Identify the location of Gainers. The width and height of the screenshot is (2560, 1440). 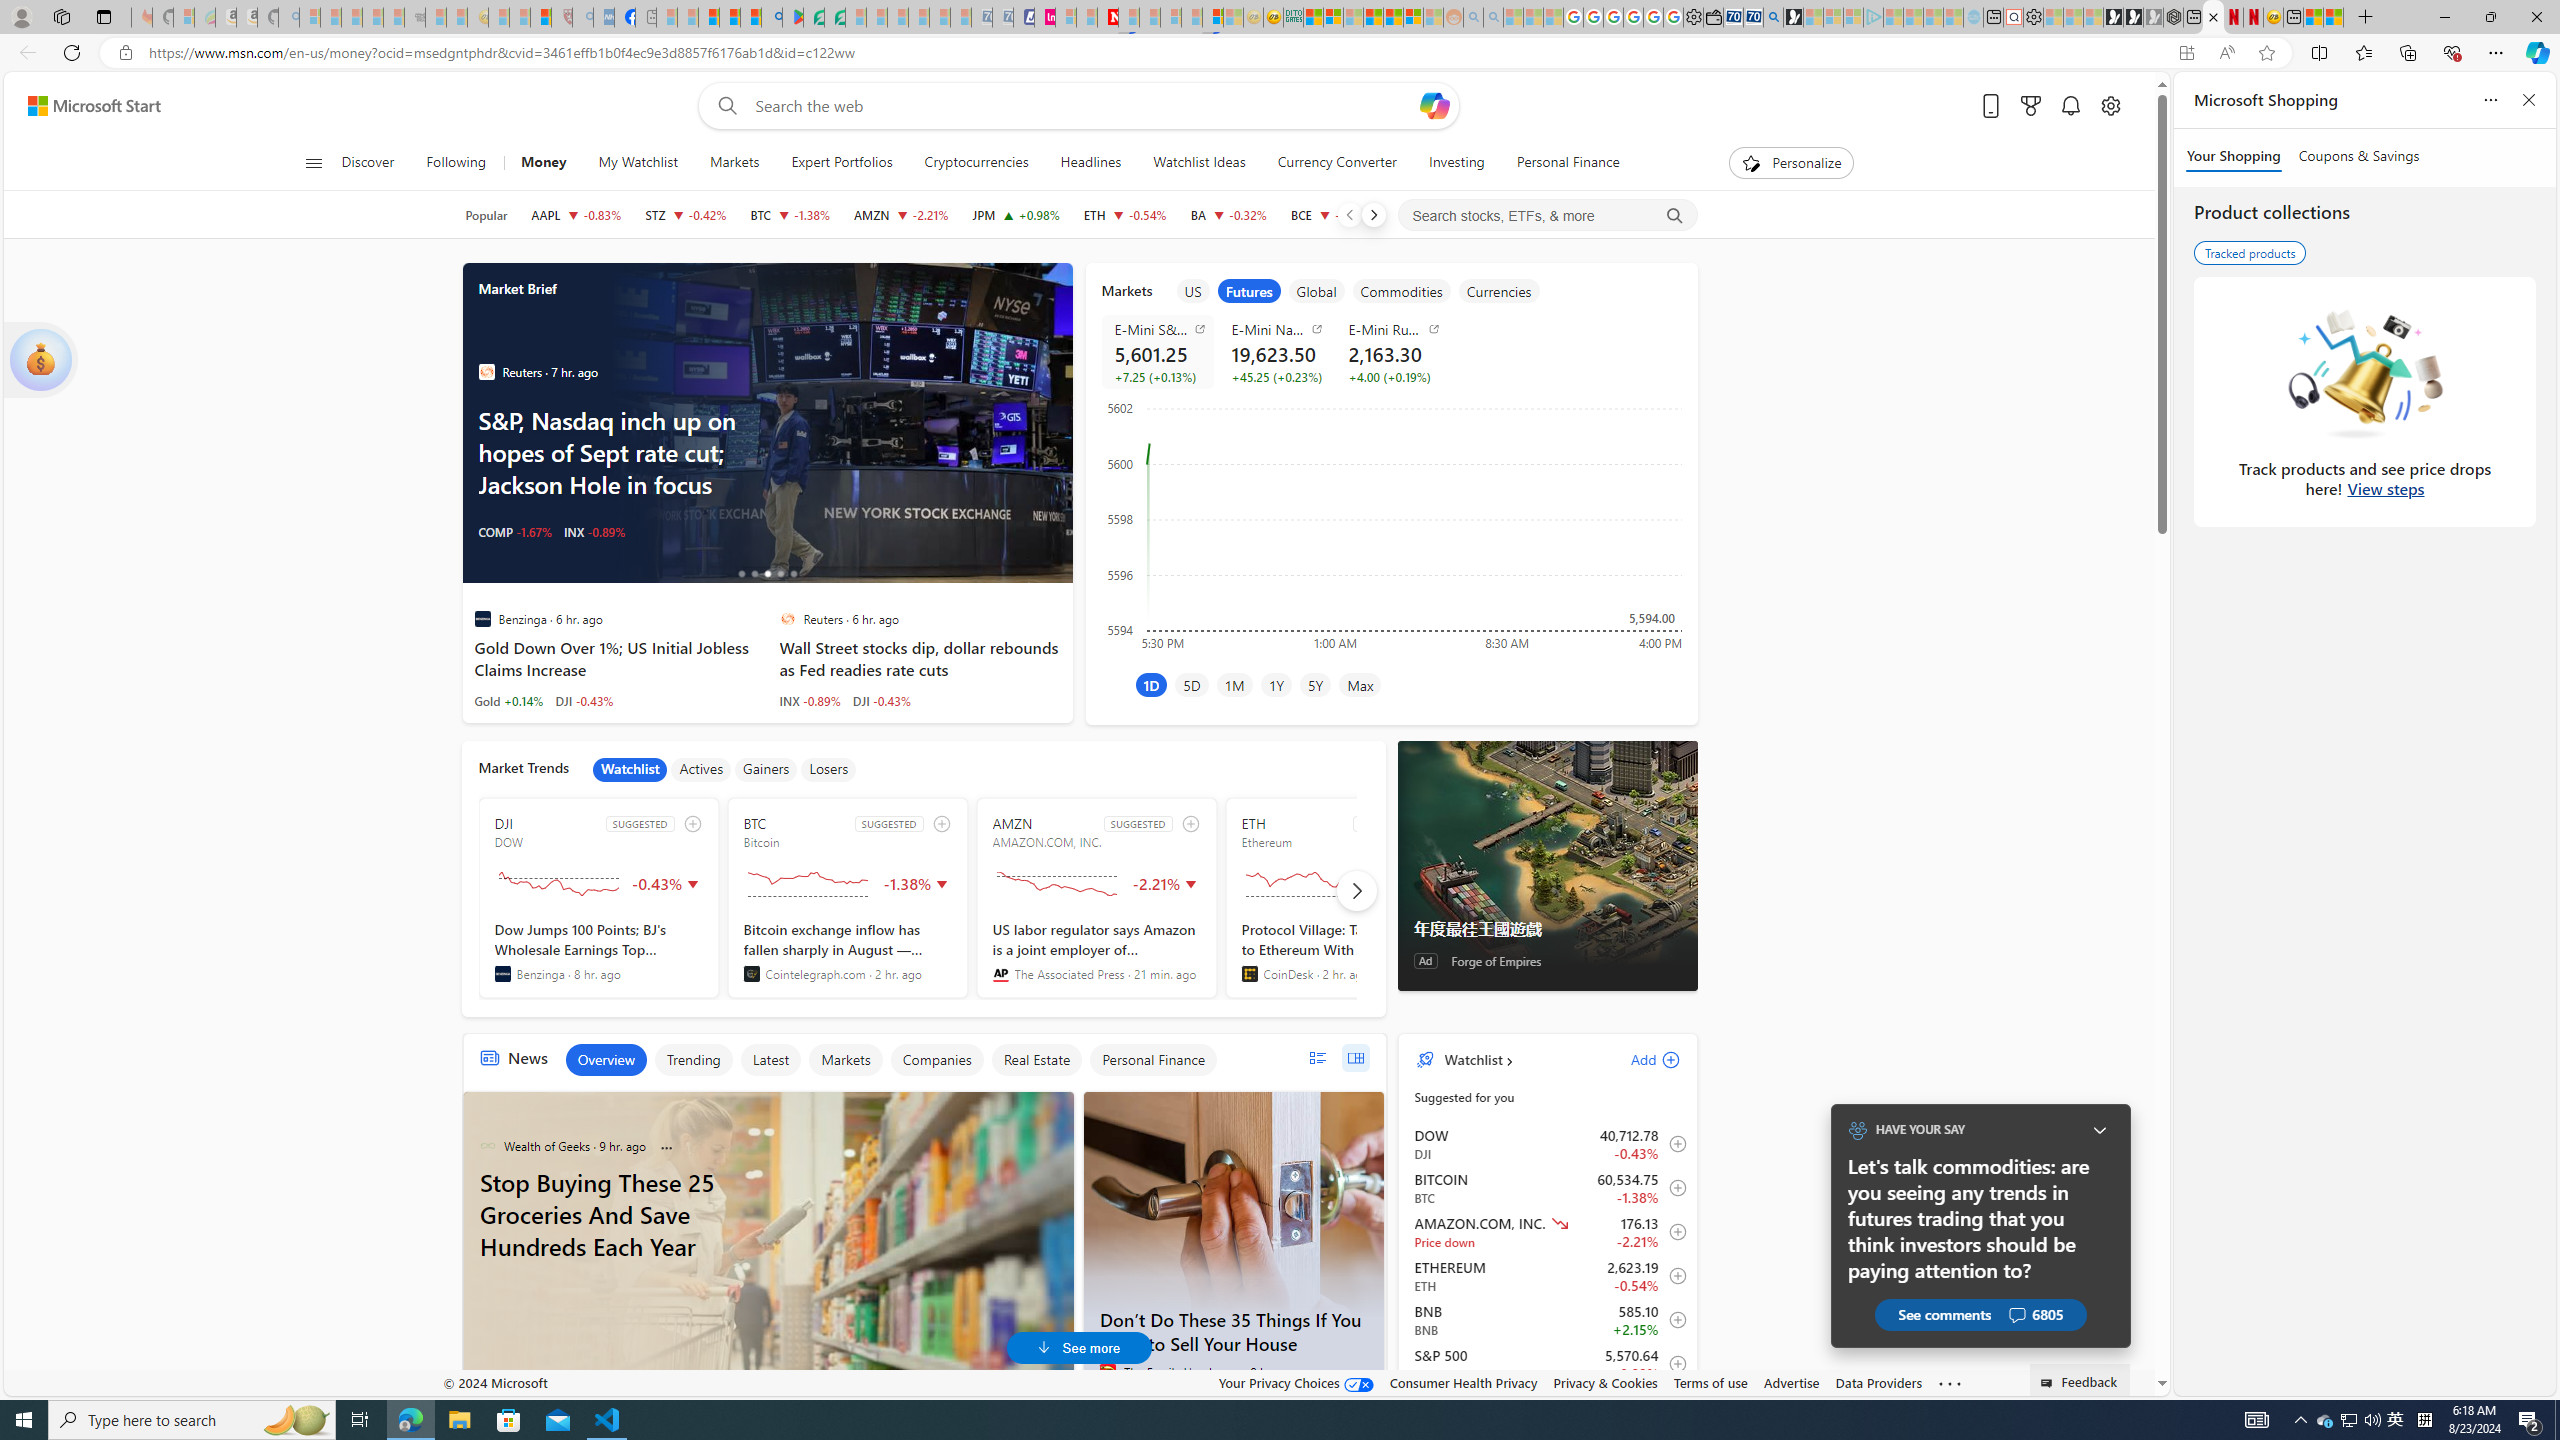
(766, 769).